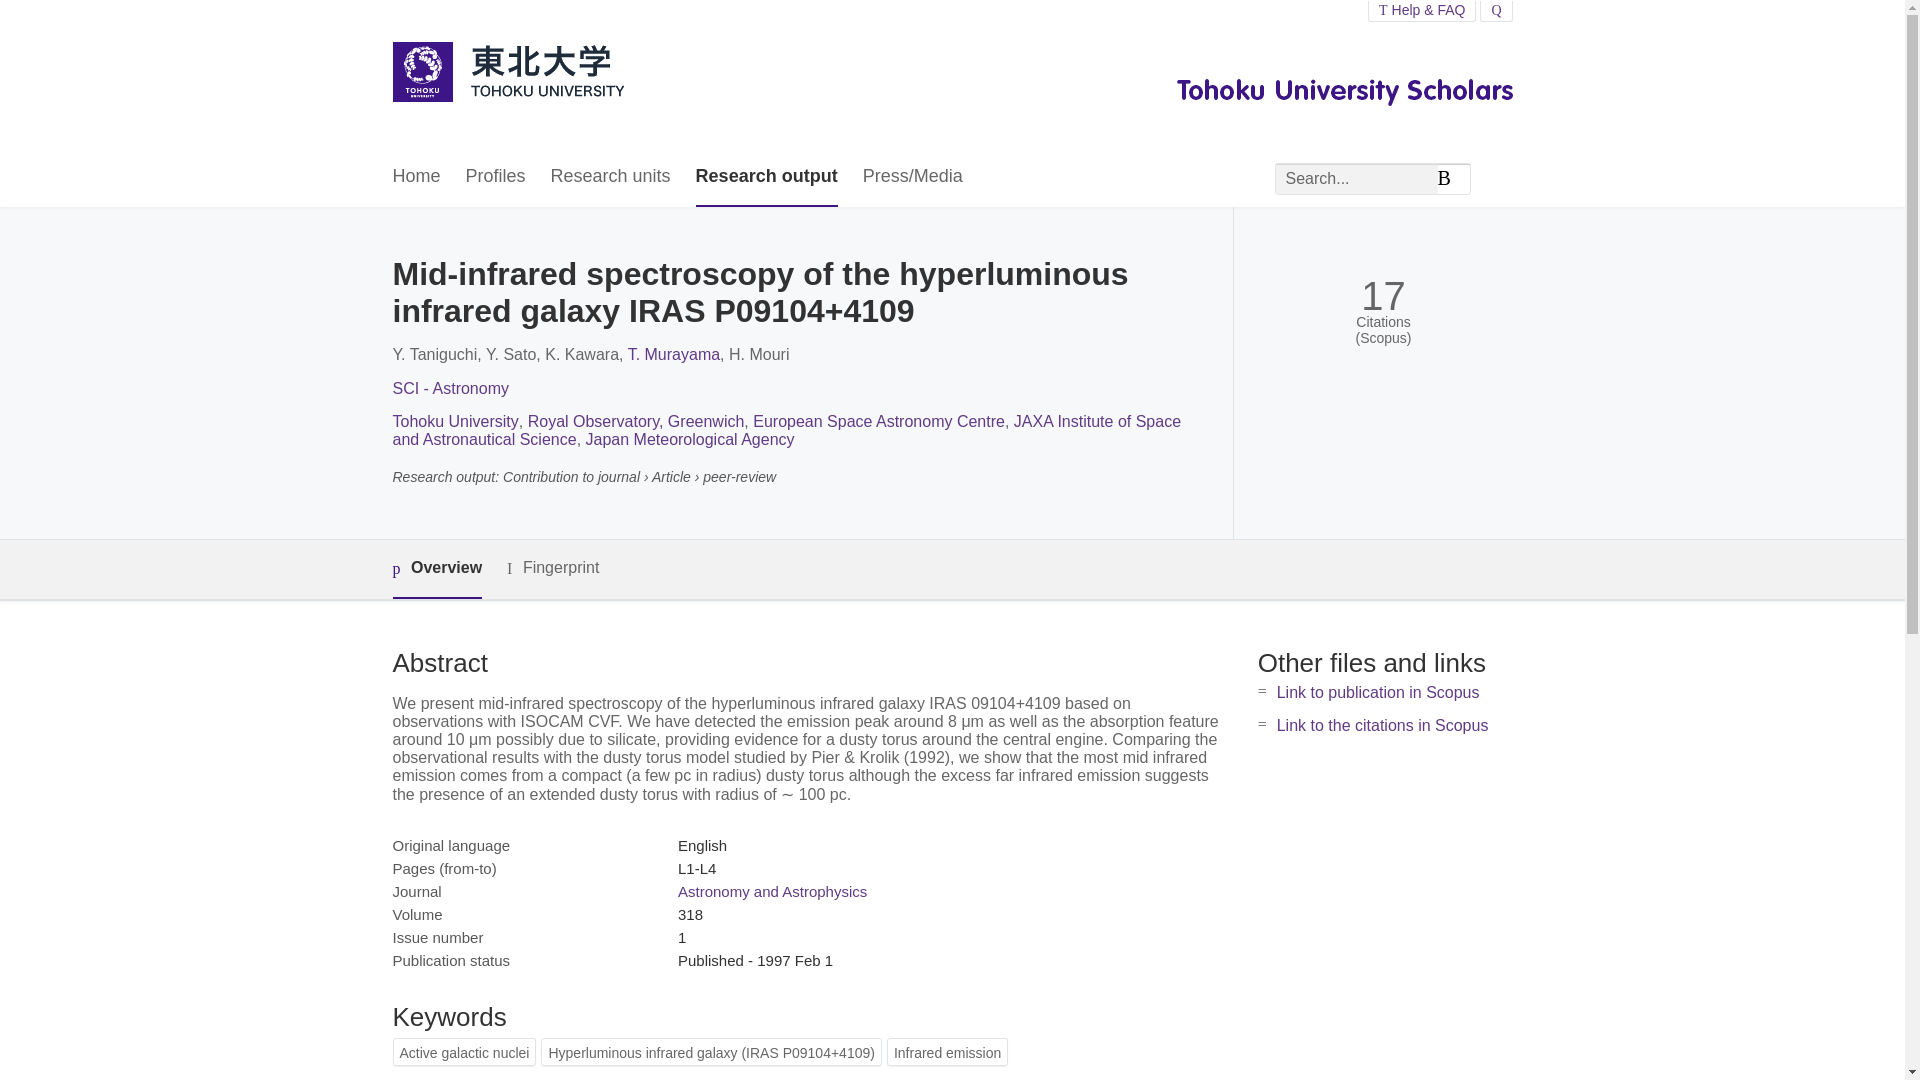  What do you see at coordinates (786, 430) in the screenshot?
I see `JAXA Institute of Space and Astronautical Science` at bounding box center [786, 430].